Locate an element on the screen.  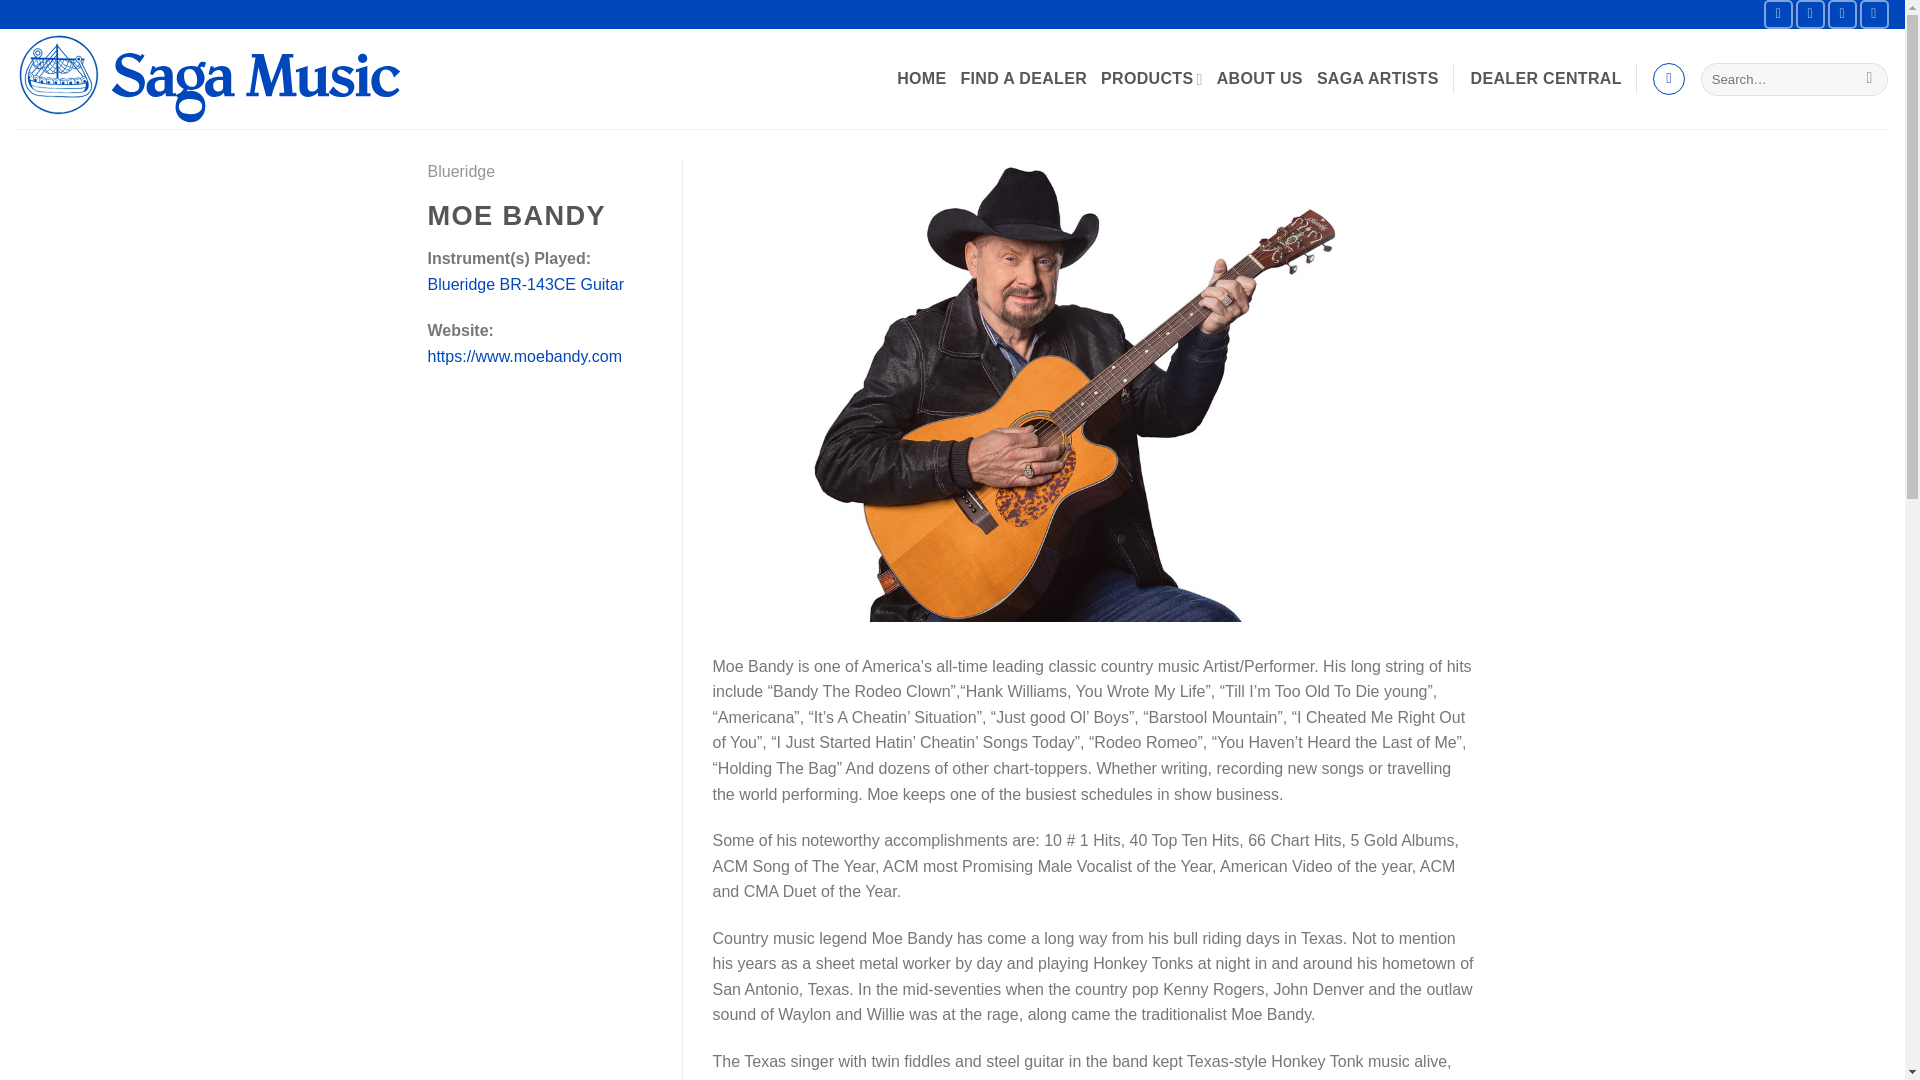
SAGA ARTISTS is located at coordinates (1378, 78).